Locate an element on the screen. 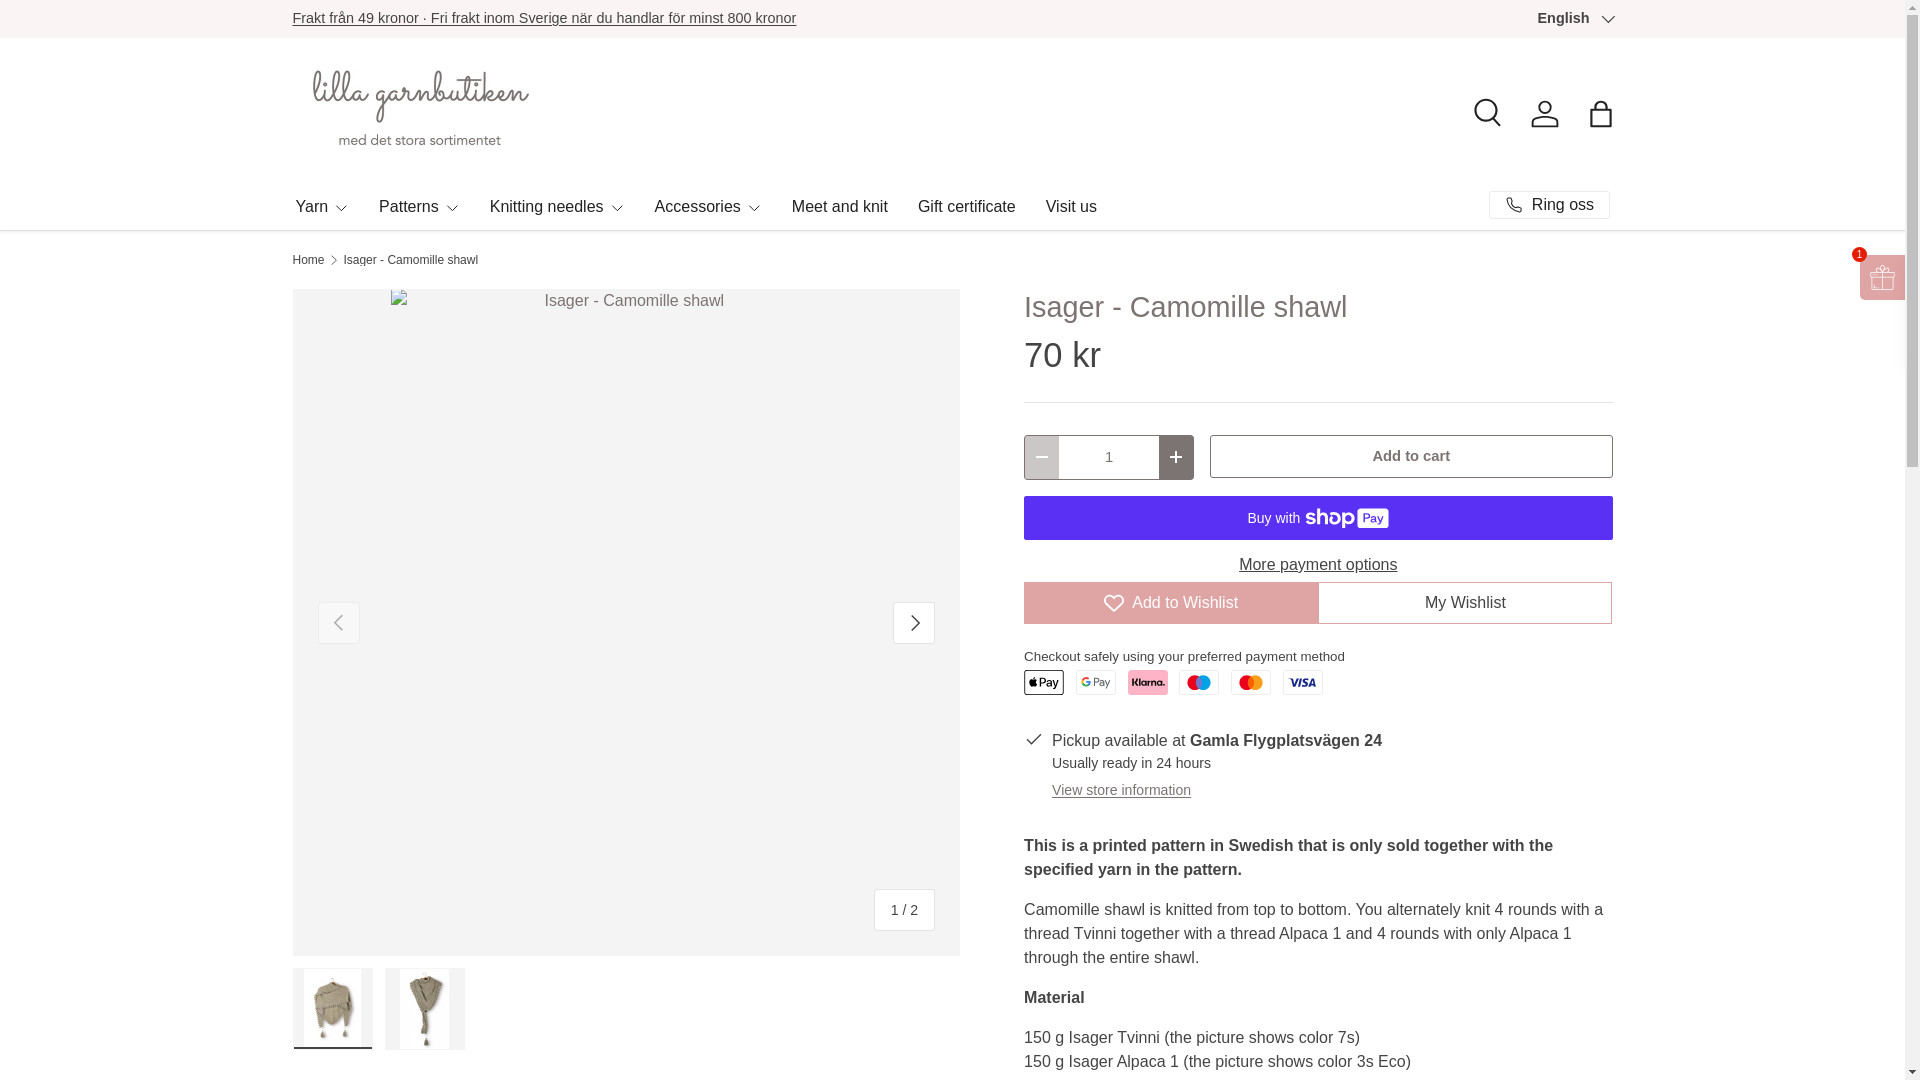 The height and width of the screenshot is (1080, 1920). Skip to content is located at coordinates (85, 28).